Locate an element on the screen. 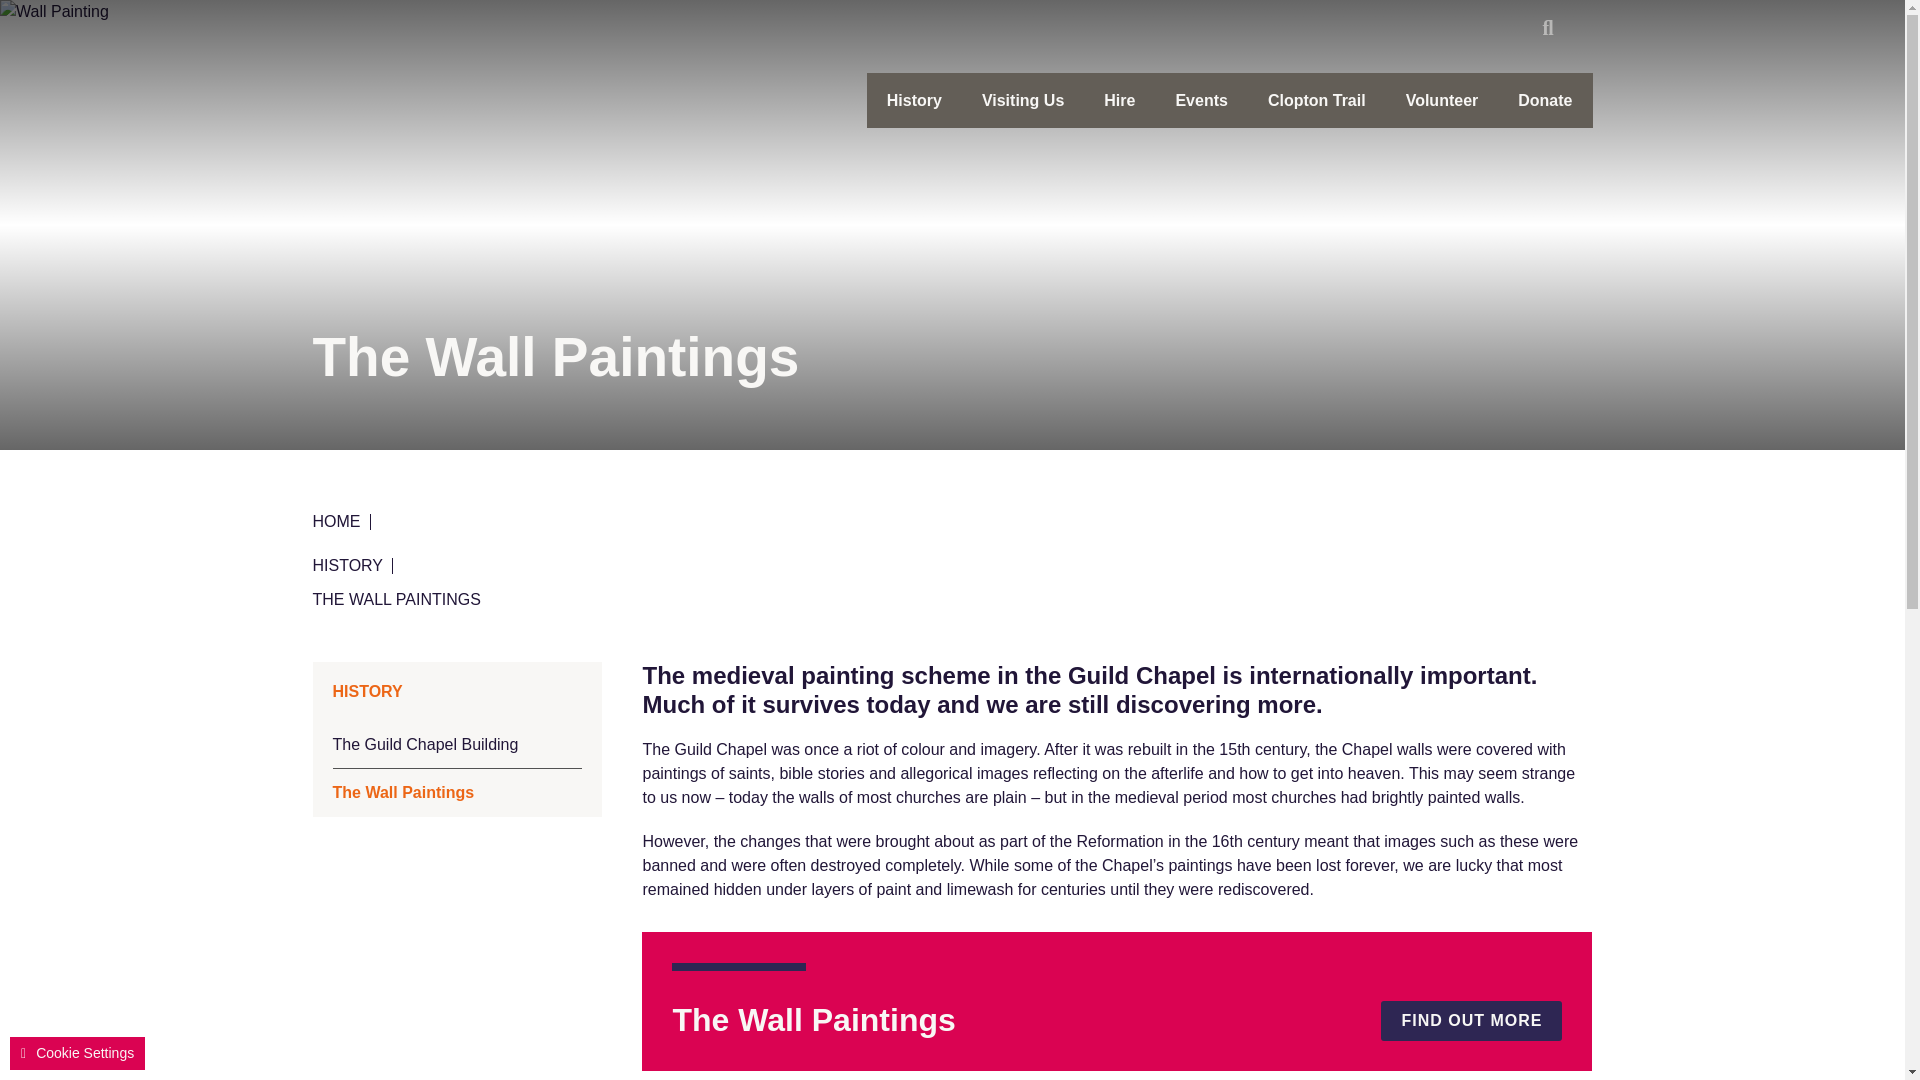  Hire is located at coordinates (1120, 100).